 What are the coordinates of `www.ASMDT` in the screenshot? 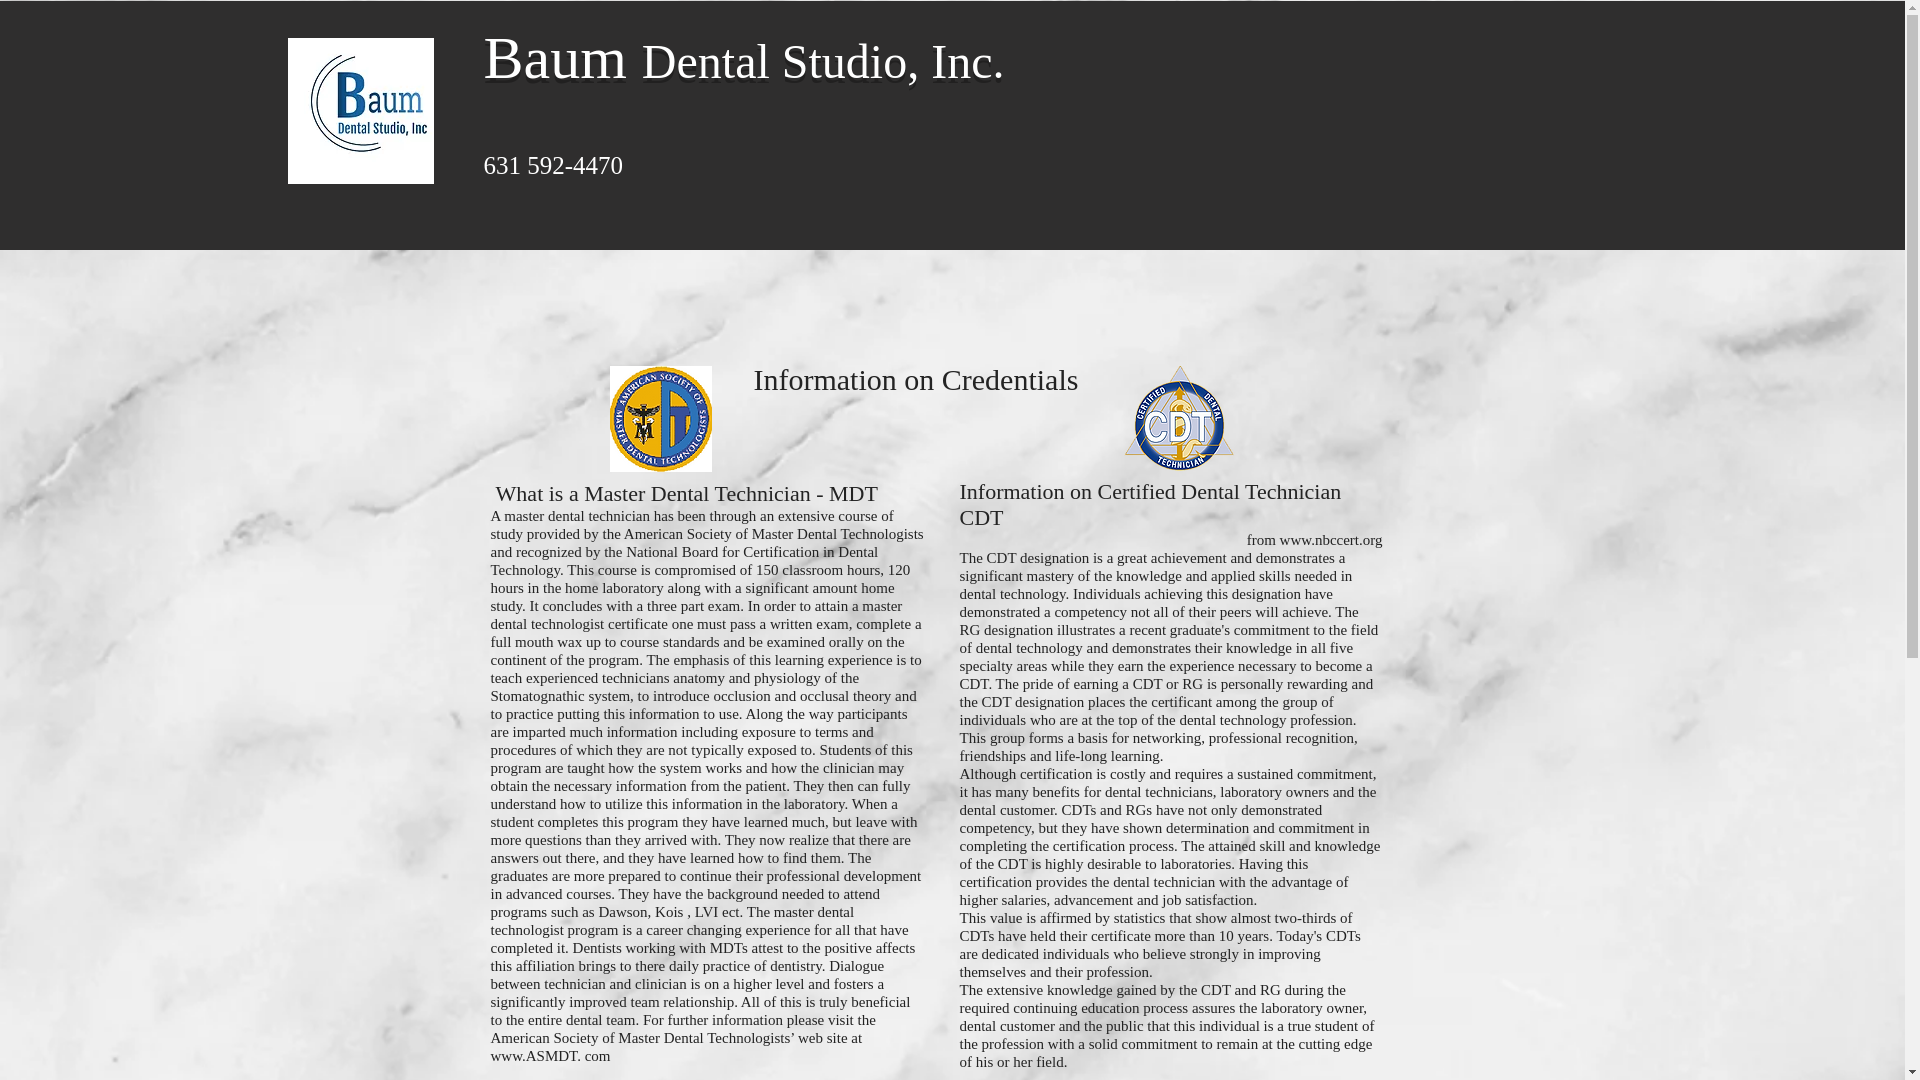 It's located at (533, 1055).